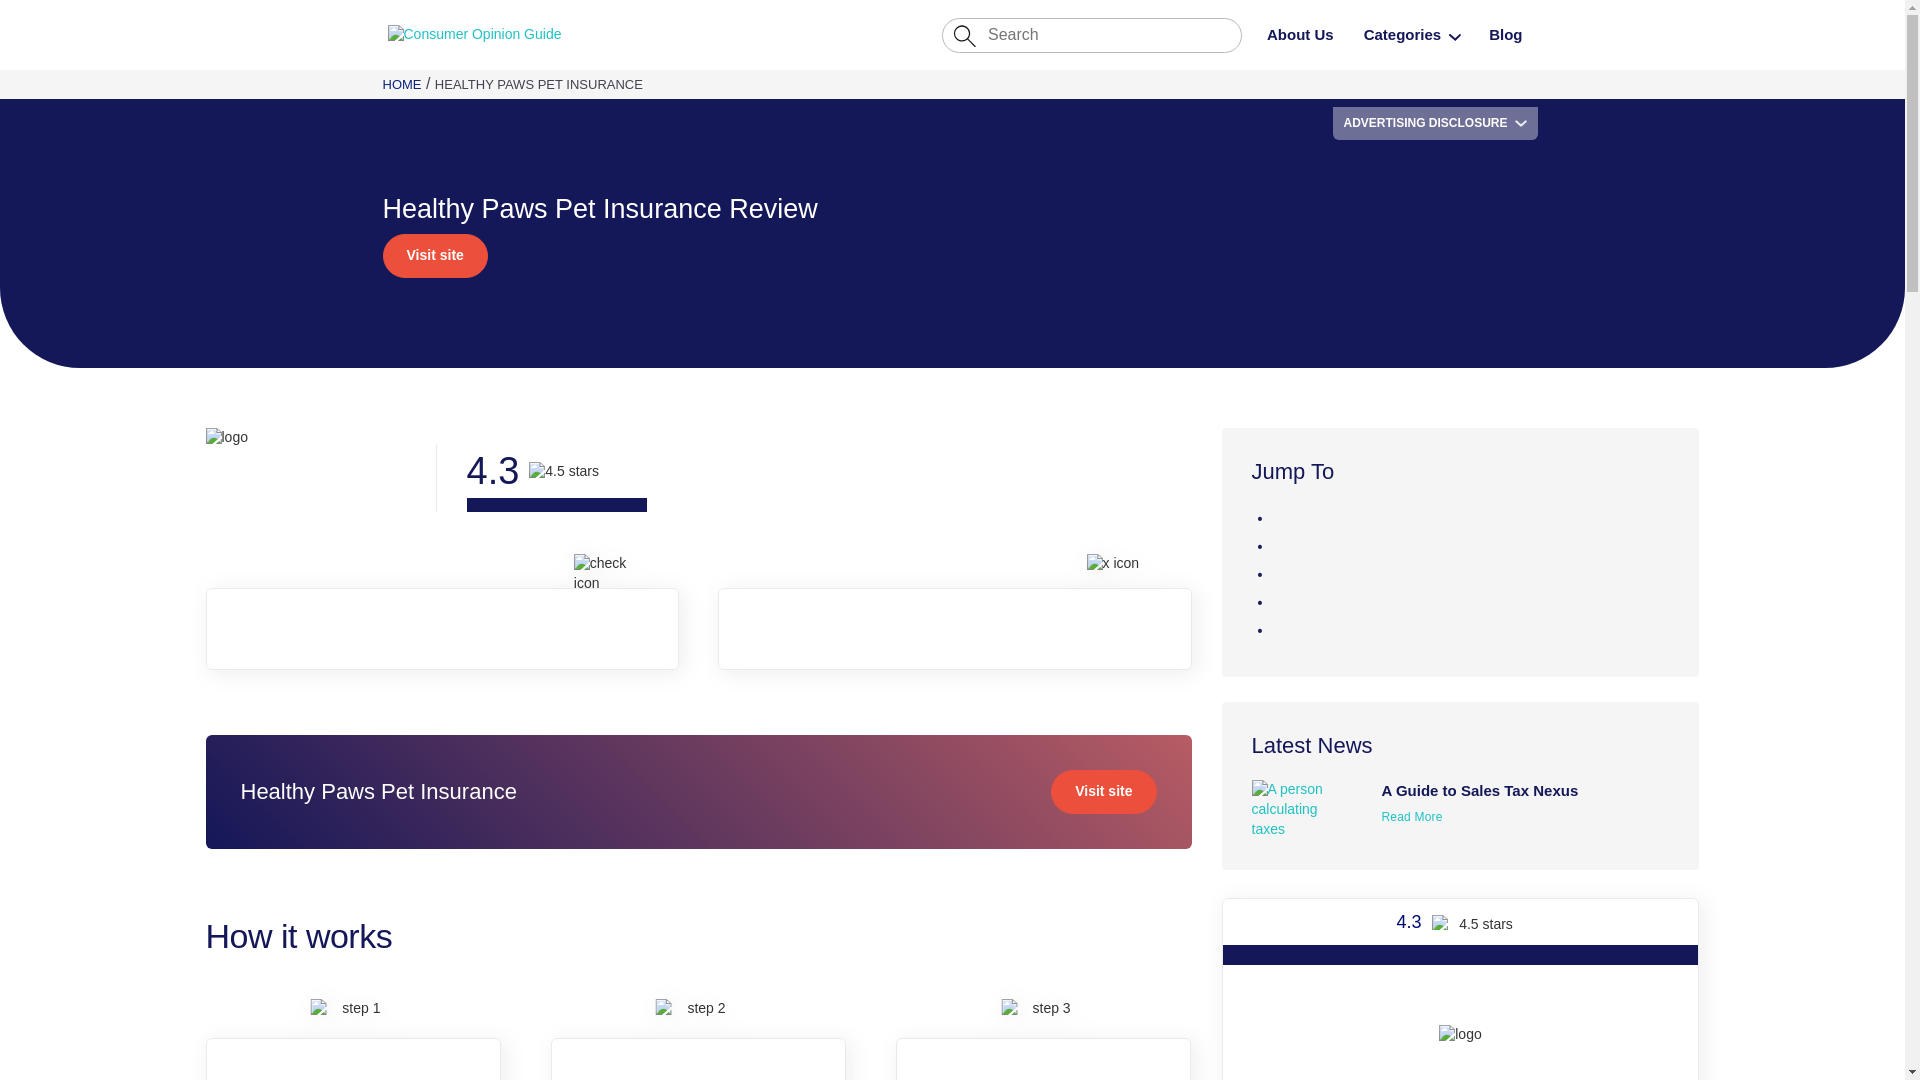  What do you see at coordinates (1309, 808) in the screenshot?
I see `A Guide to Sales Tax Nexus` at bounding box center [1309, 808].